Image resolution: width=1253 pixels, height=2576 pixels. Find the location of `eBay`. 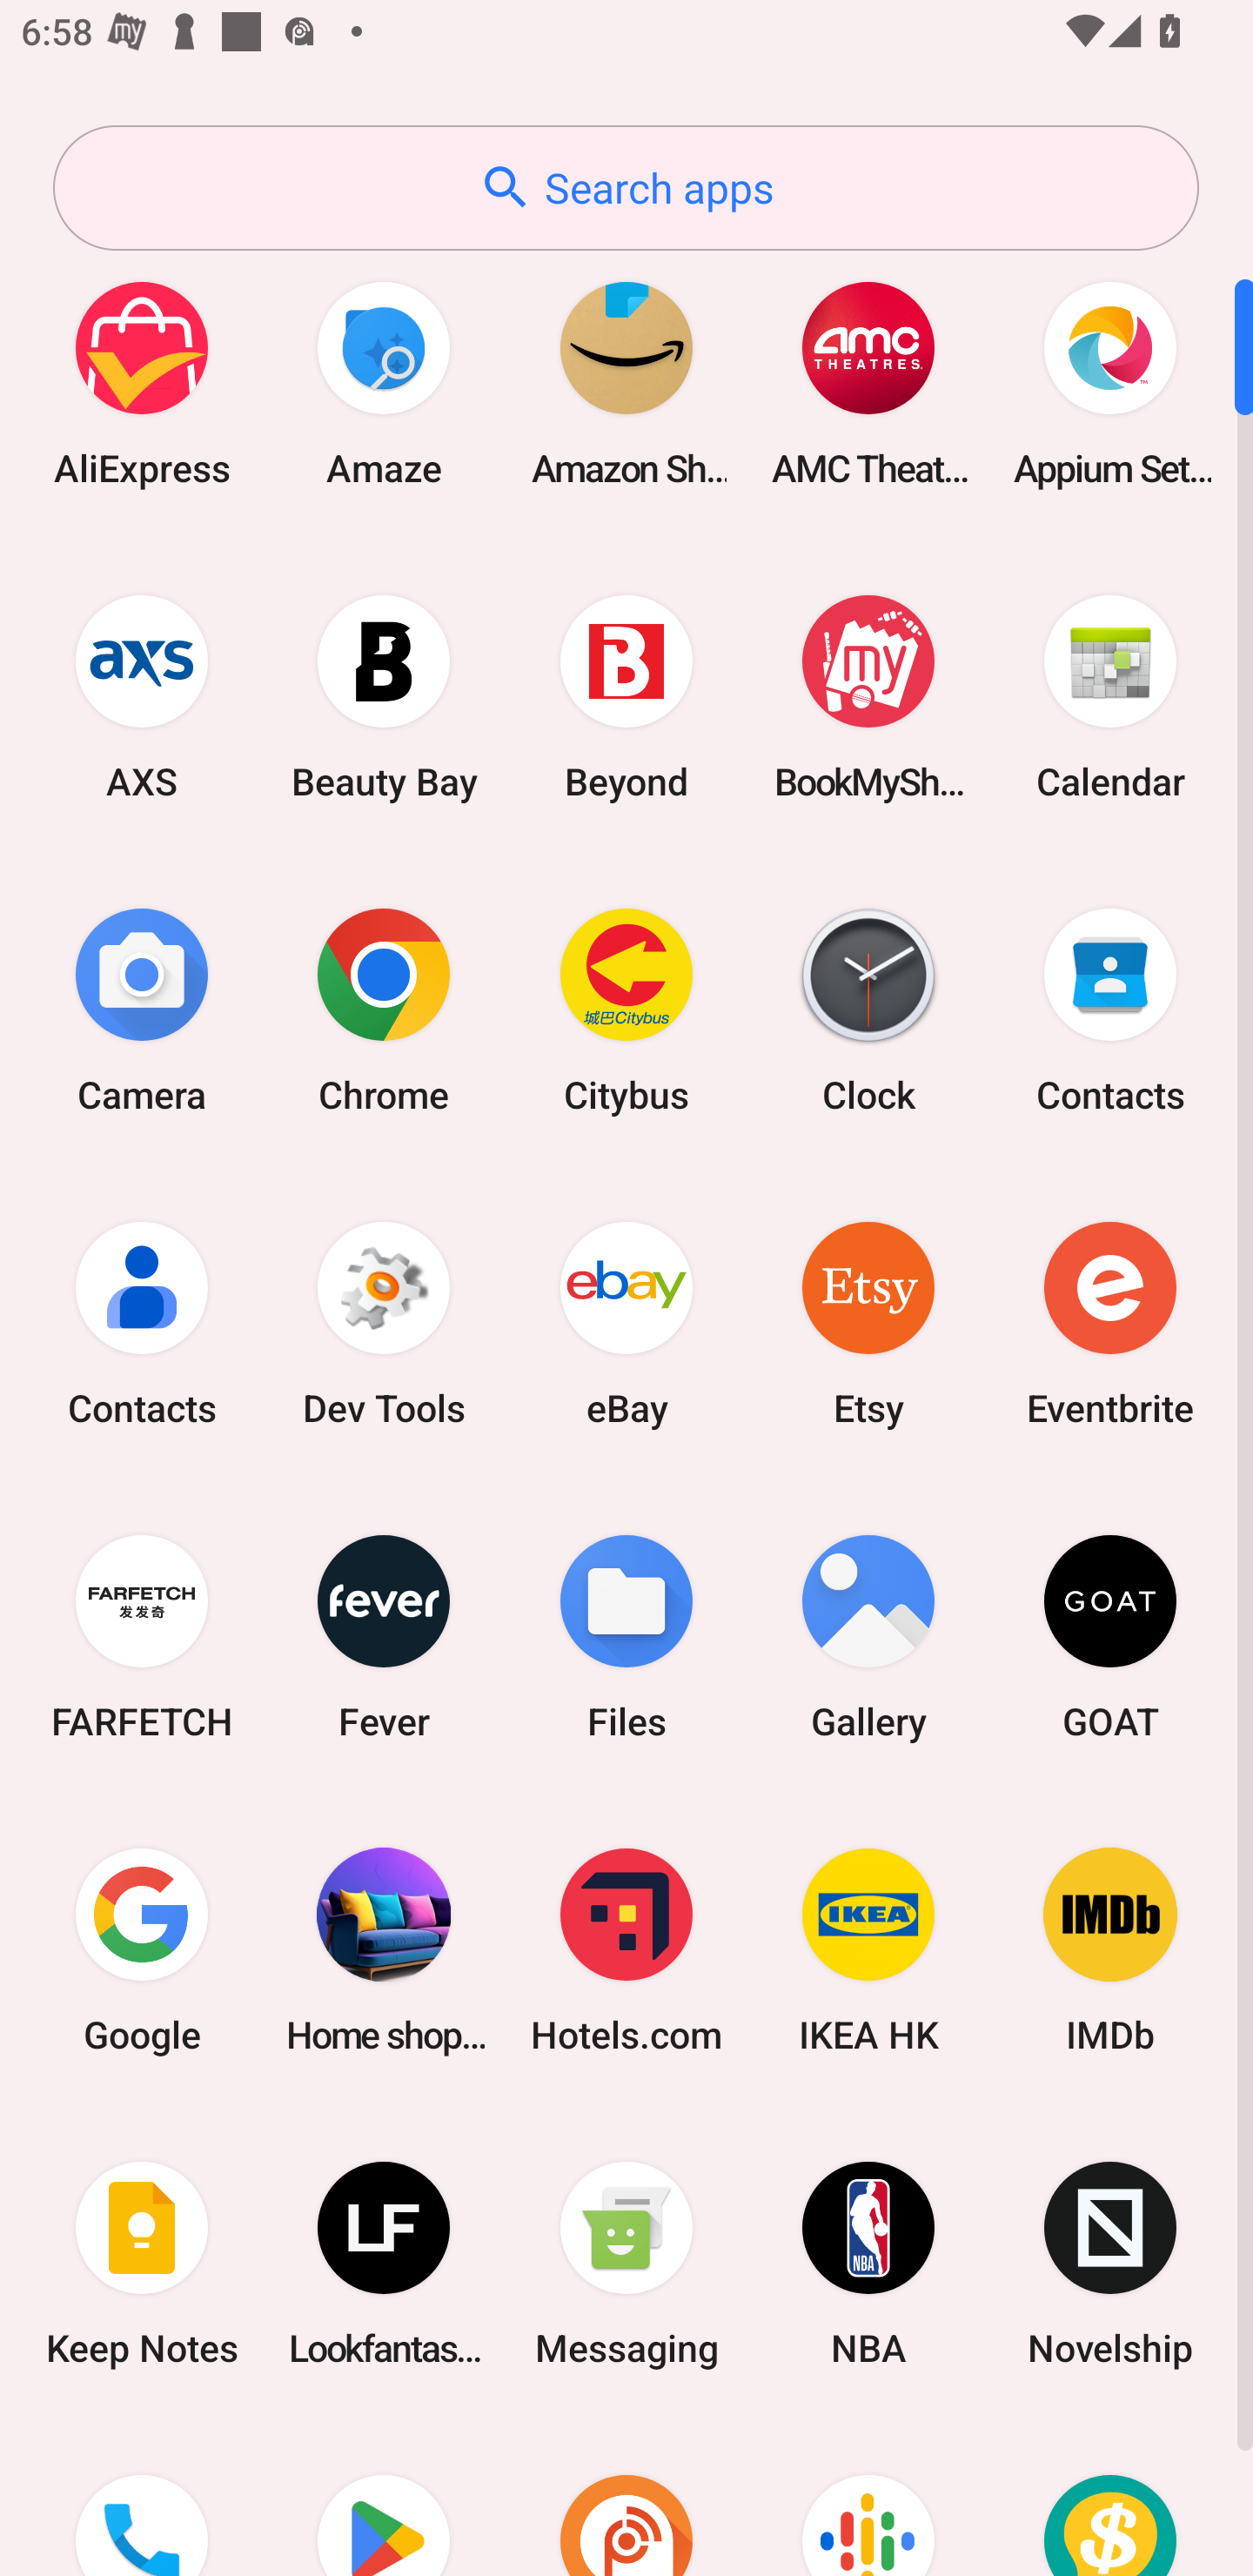

eBay is located at coordinates (626, 1323).